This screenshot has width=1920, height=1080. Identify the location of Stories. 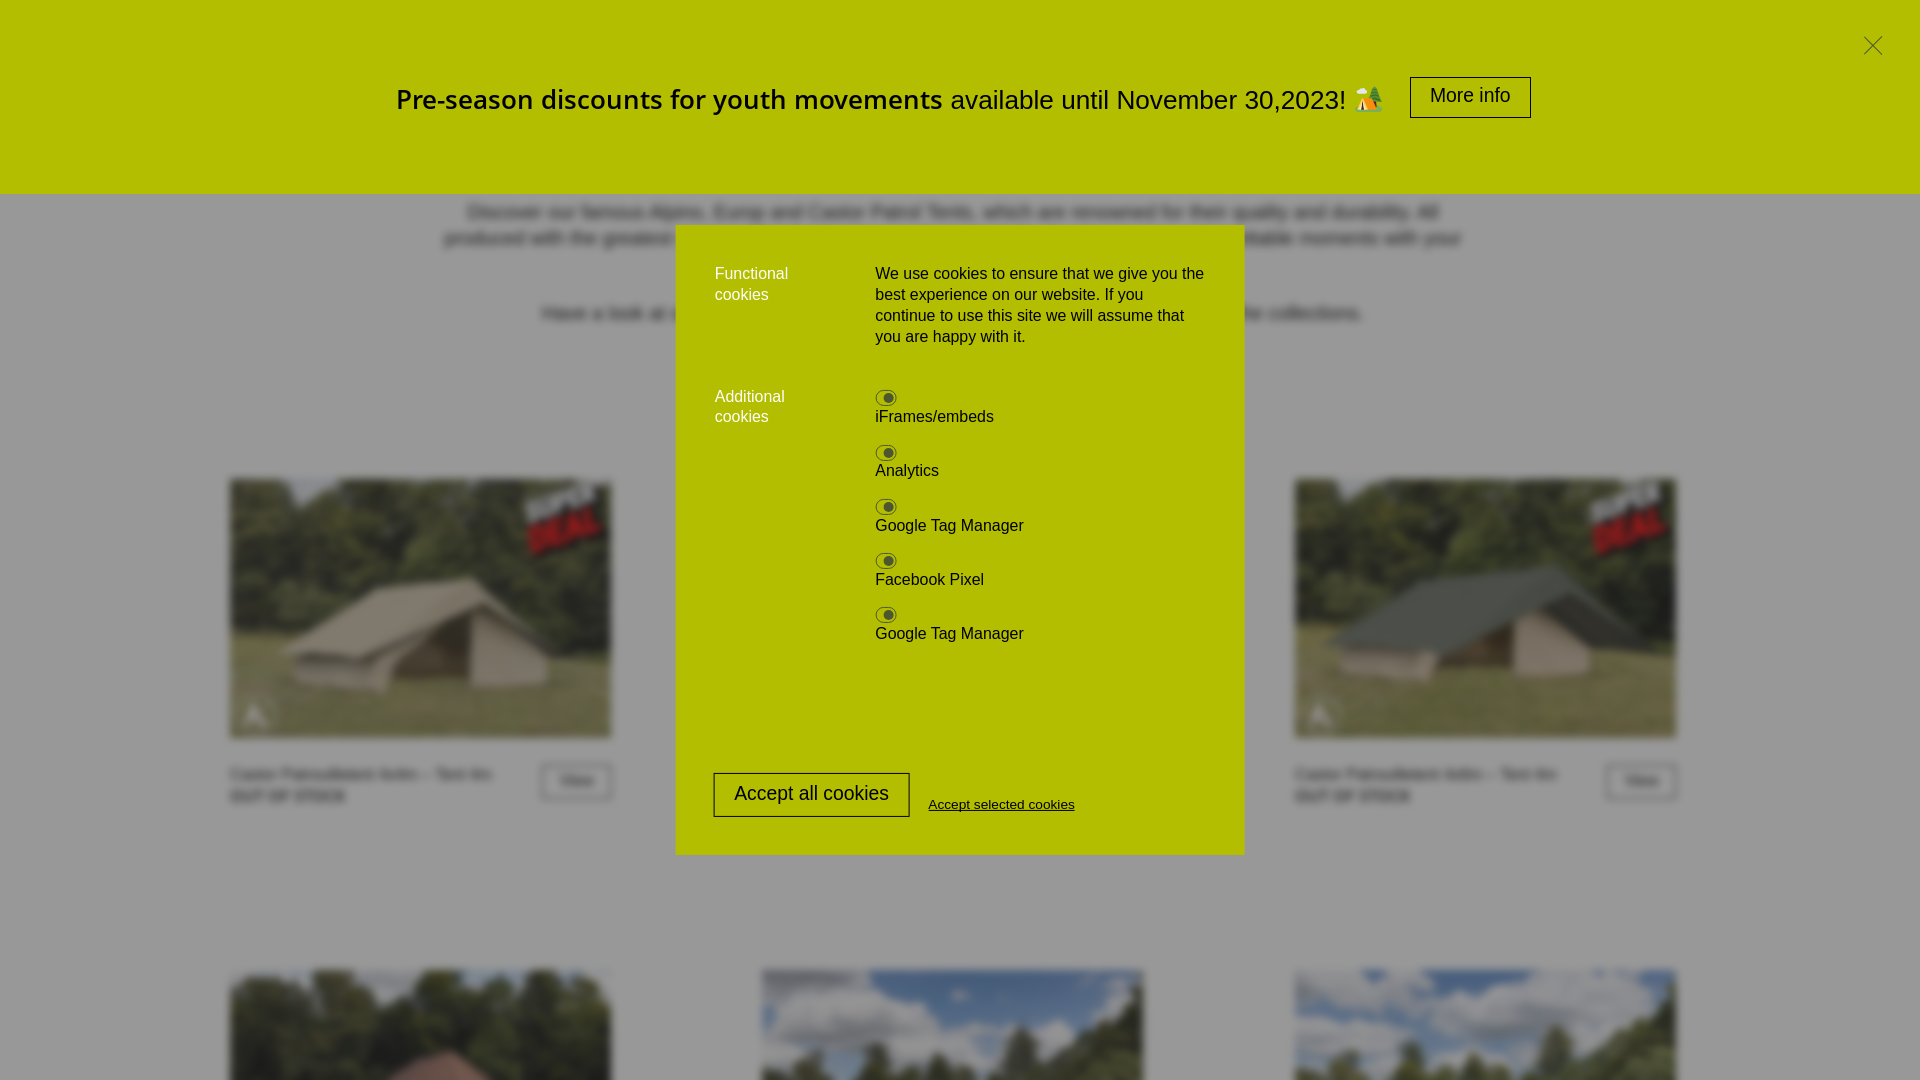
(752, 36).